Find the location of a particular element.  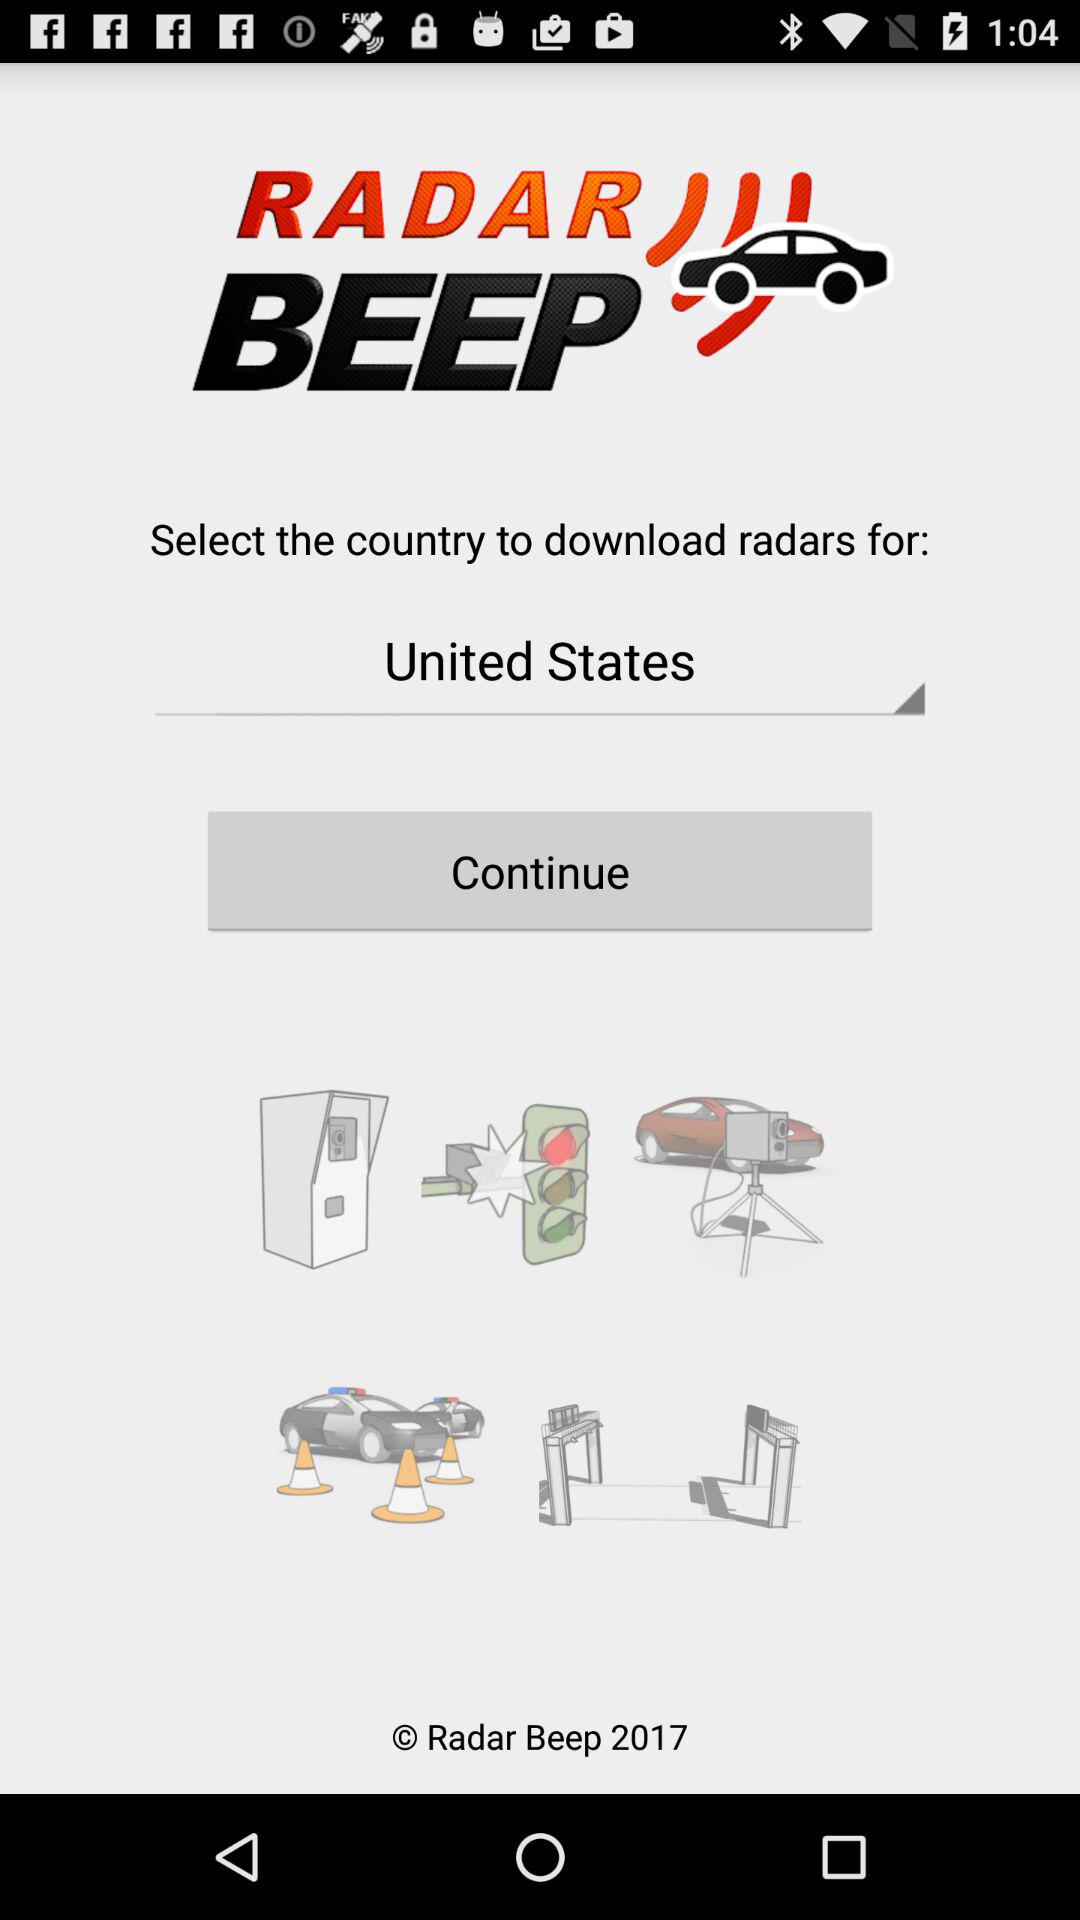

click icon below united states button is located at coordinates (540, 871).